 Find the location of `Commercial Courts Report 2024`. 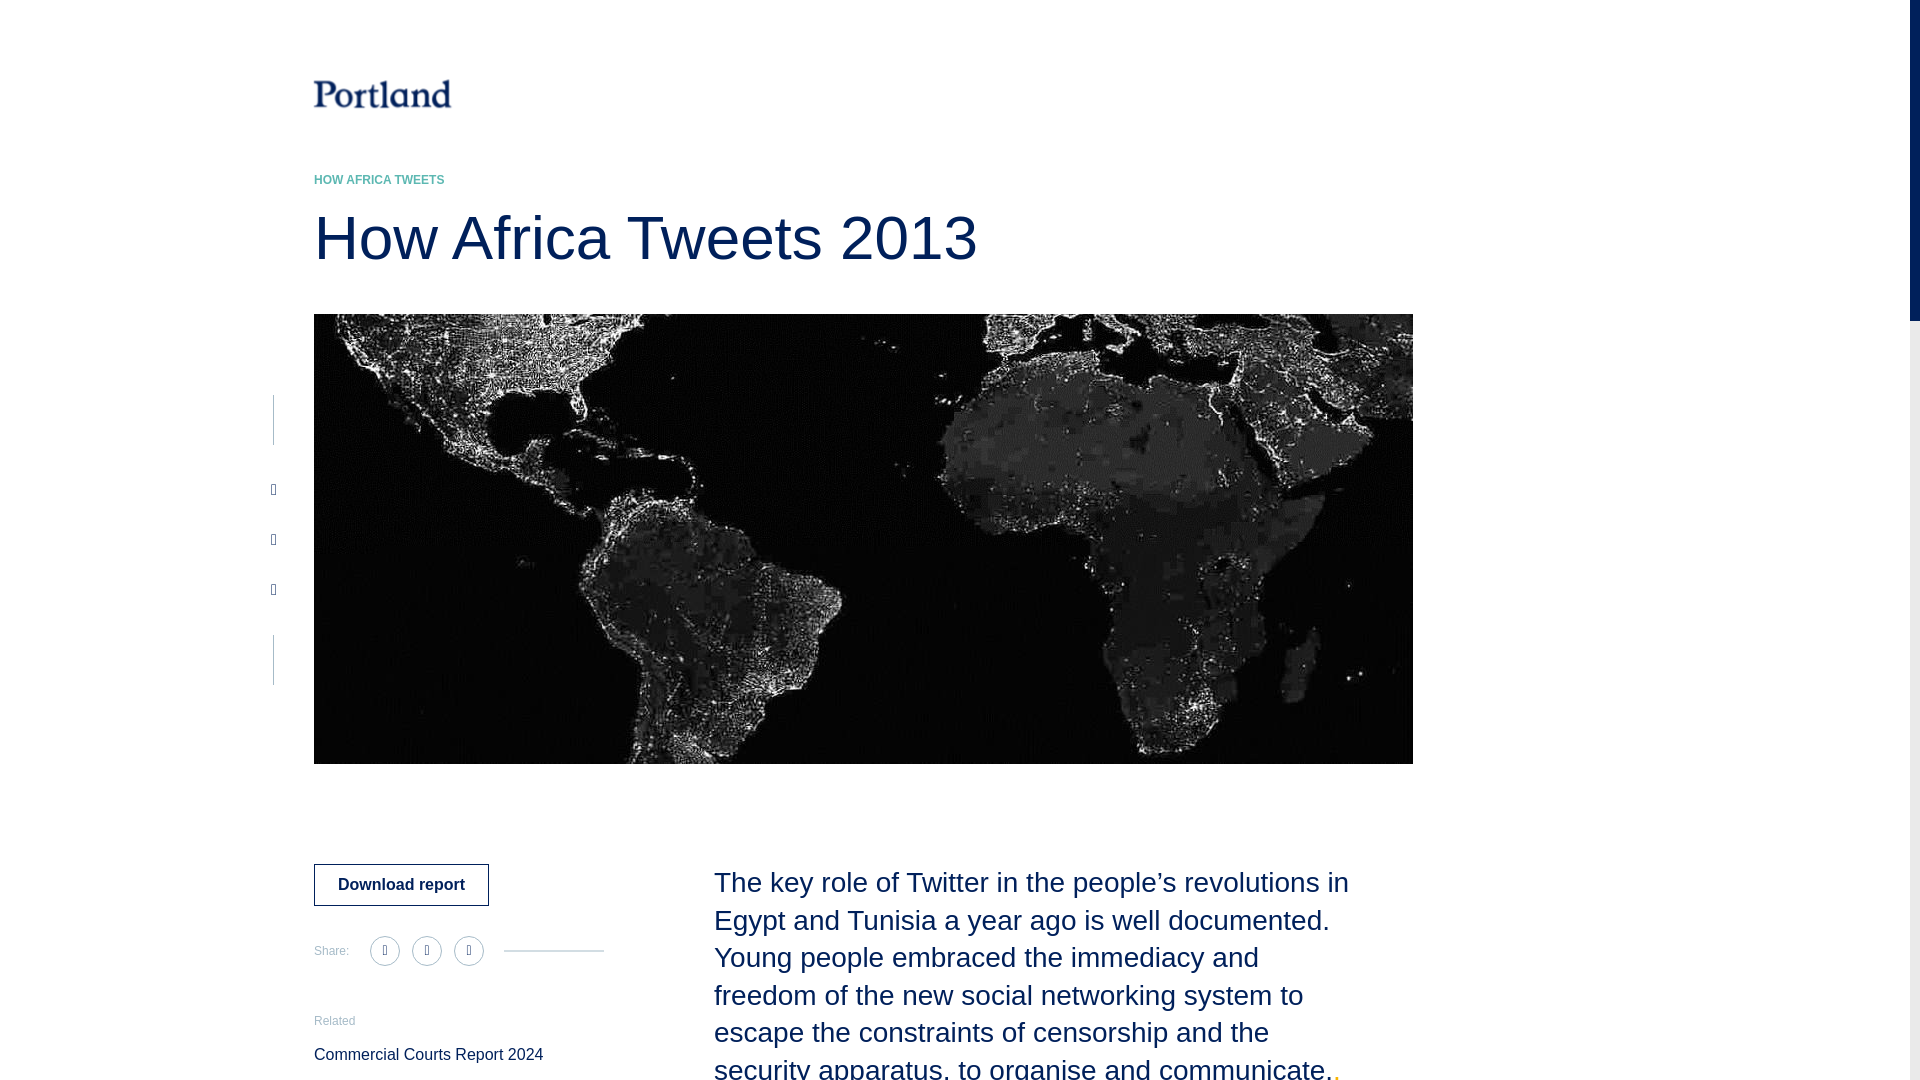

Commercial Courts Report 2024 is located at coordinates (428, 1054).